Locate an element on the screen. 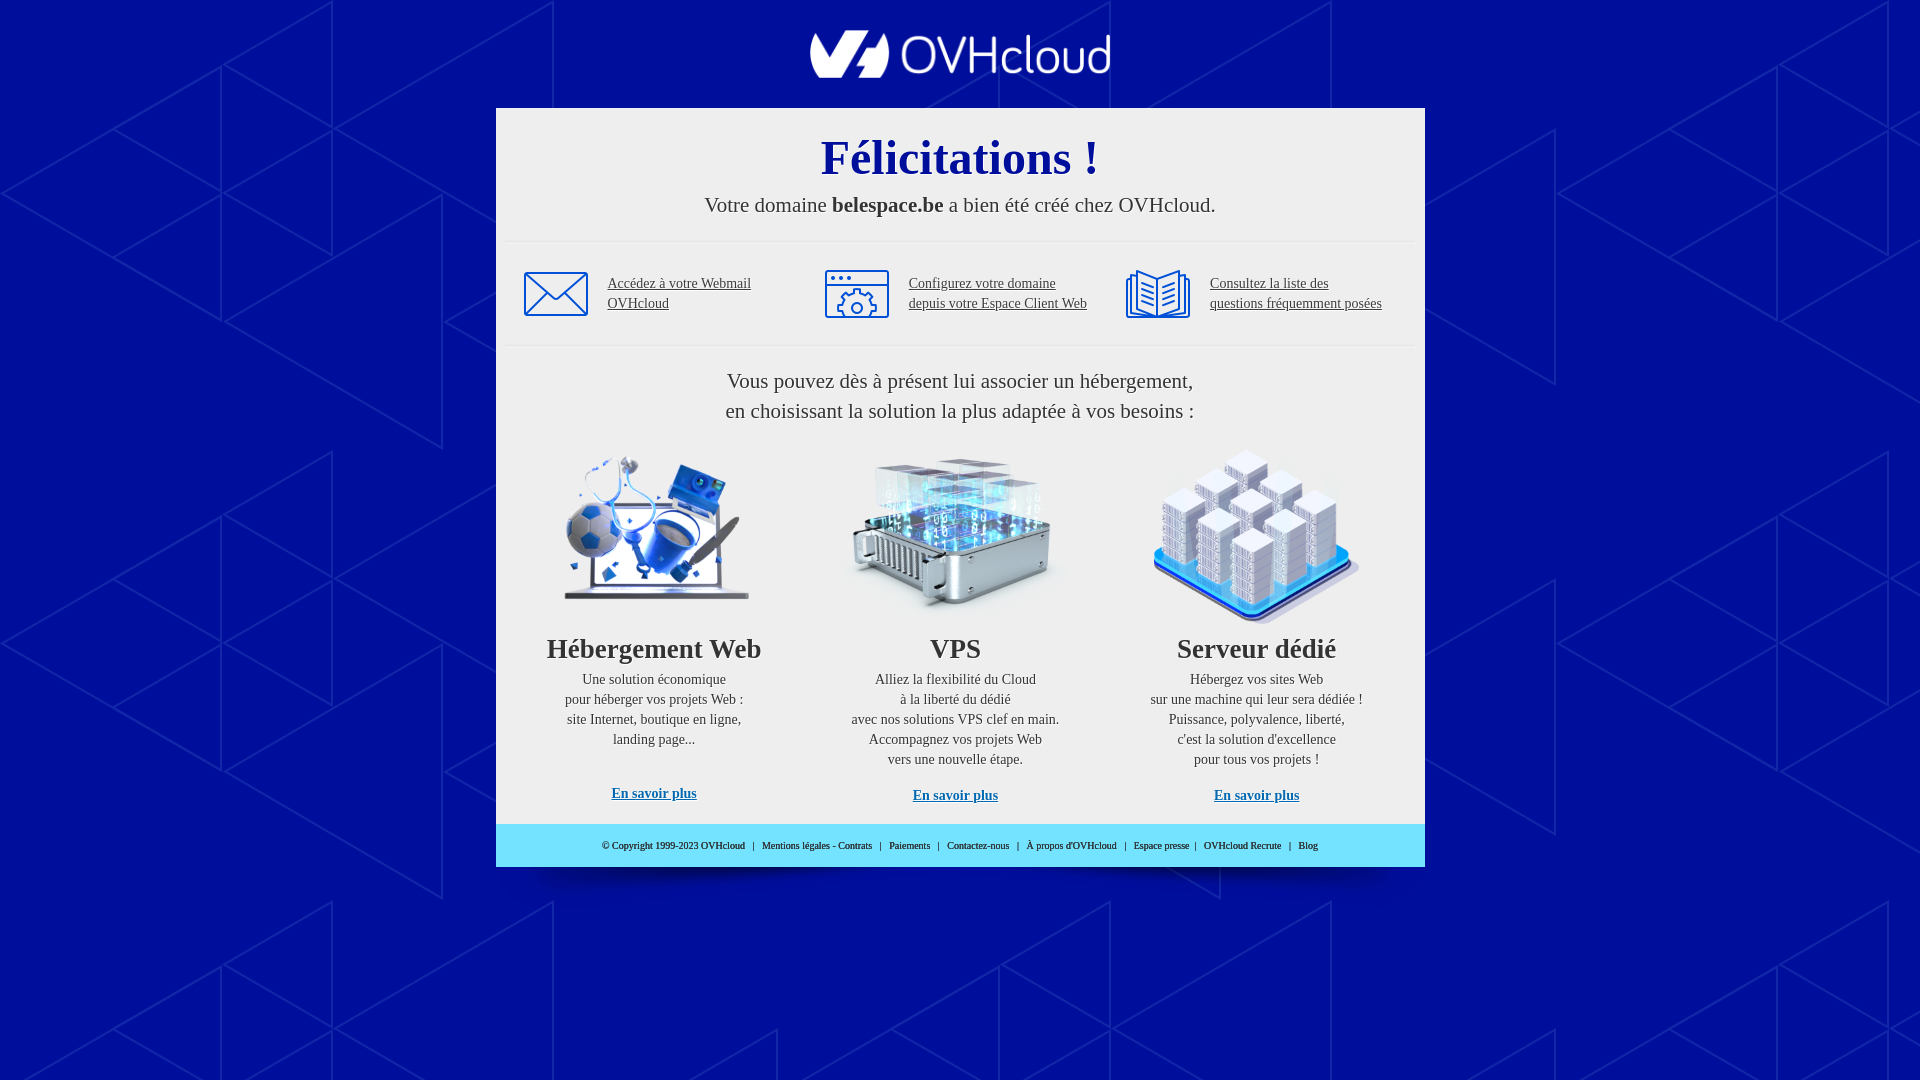  En savoir plus is located at coordinates (956, 796).